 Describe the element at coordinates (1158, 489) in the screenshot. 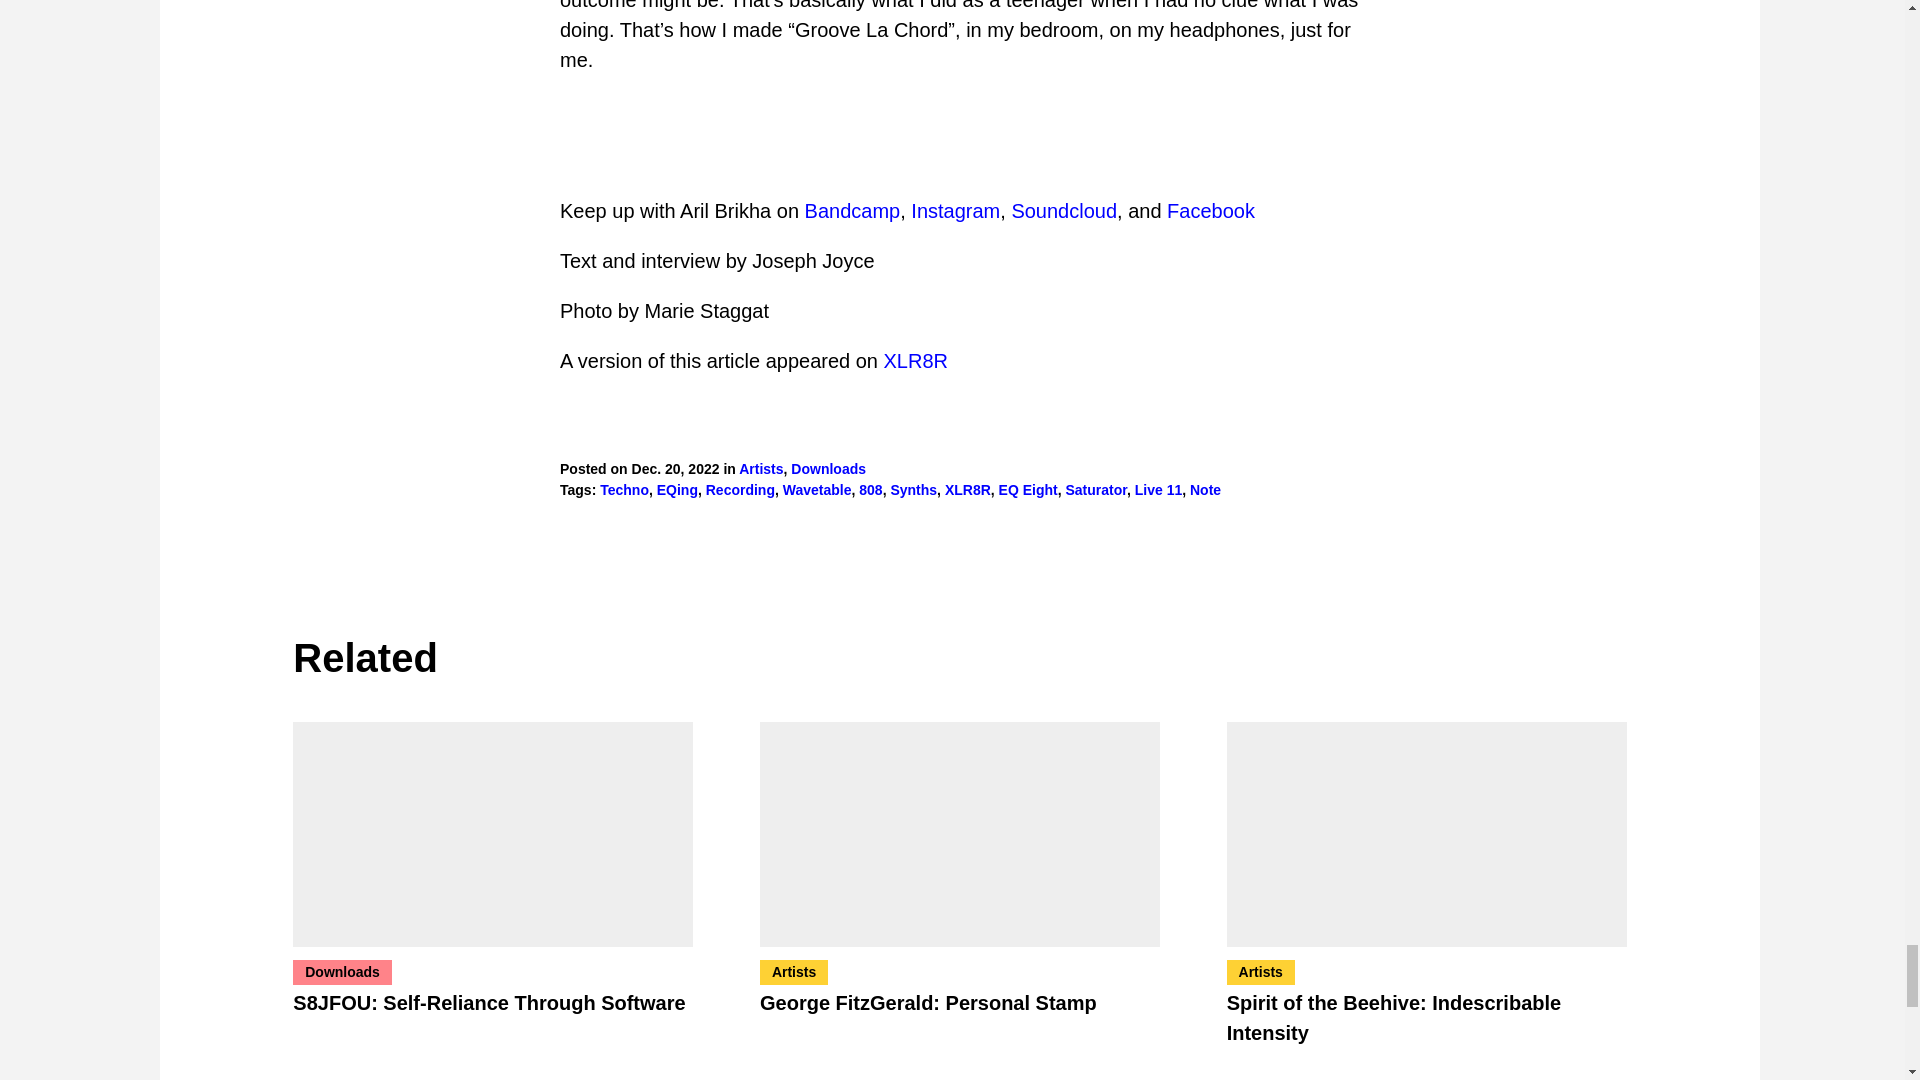

I see `View posts with tag Live 11` at that location.